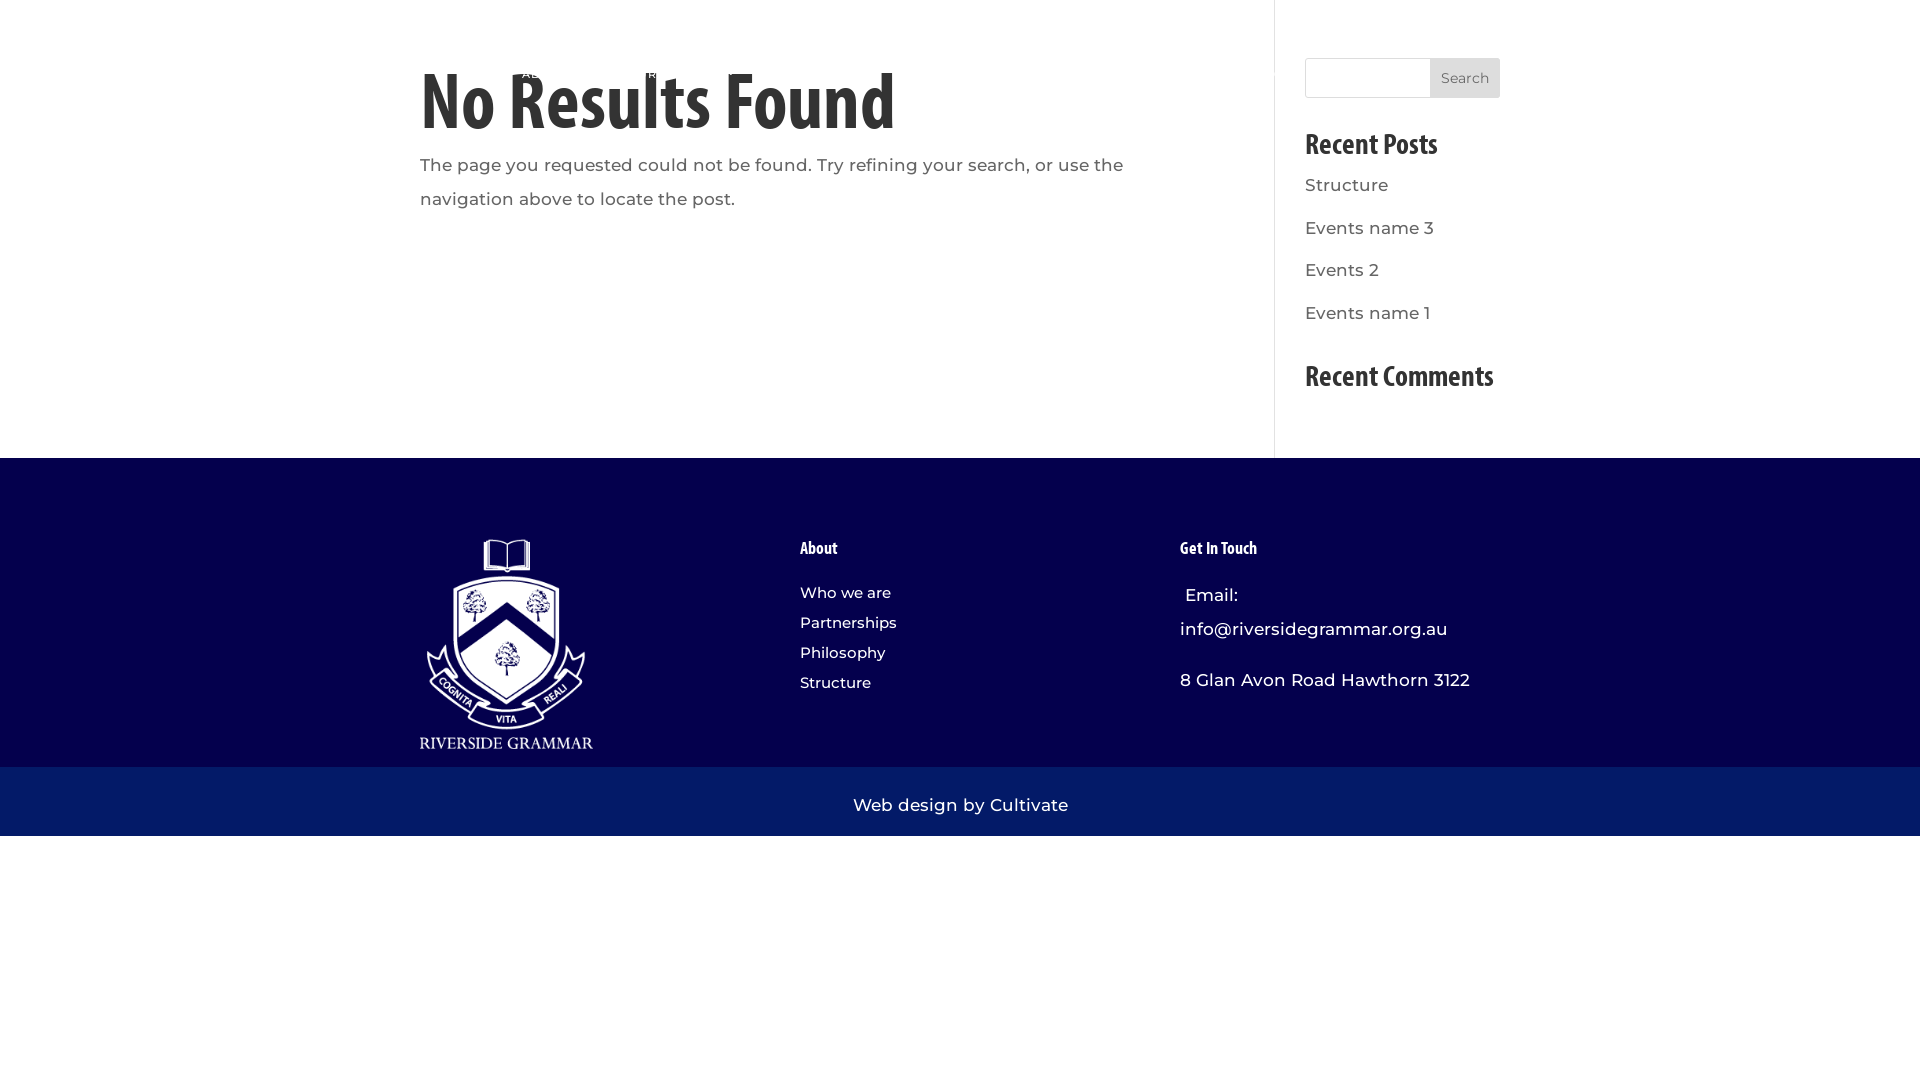 This screenshot has height=1080, width=1920. What do you see at coordinates (960, 805) in the screenshot?
I see `Web design by Cultivate` at bounding box center [960, 805].